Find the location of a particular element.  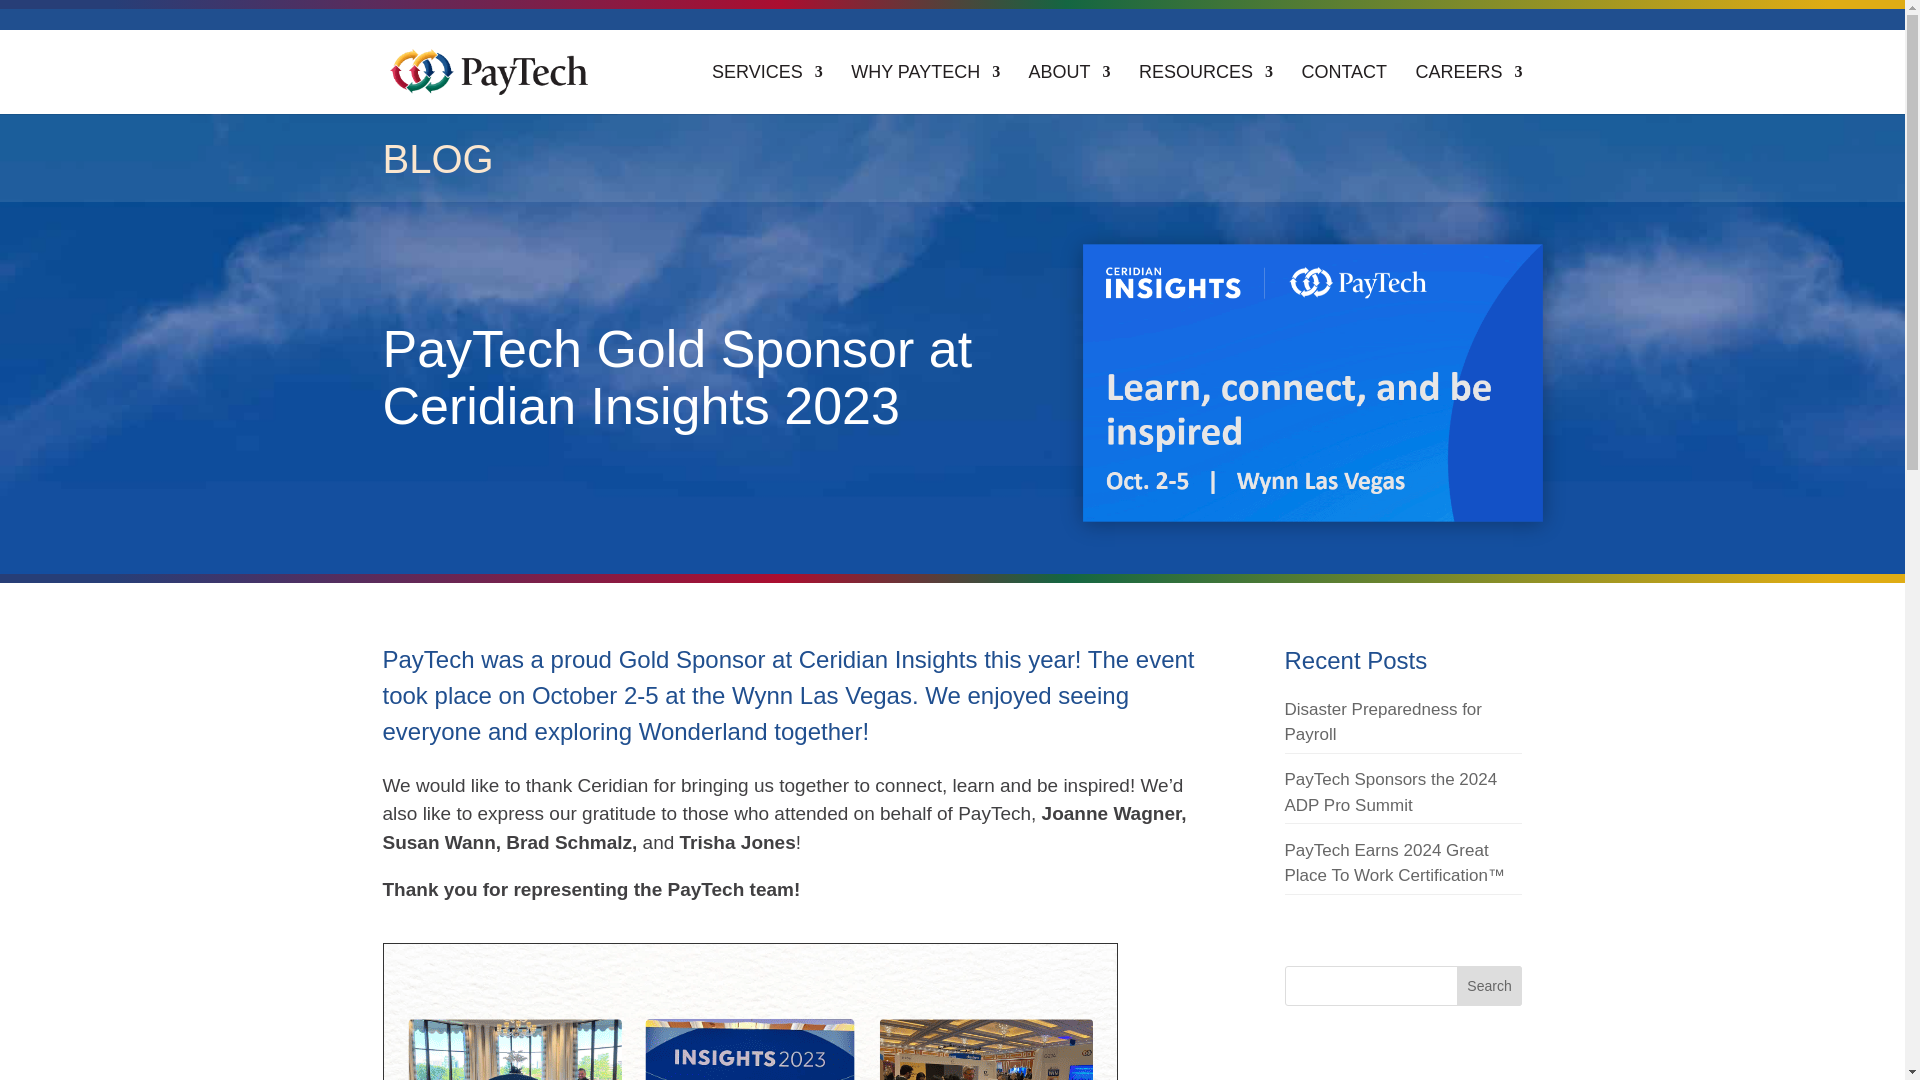

SERVICES is located at coordinates (768, 89).